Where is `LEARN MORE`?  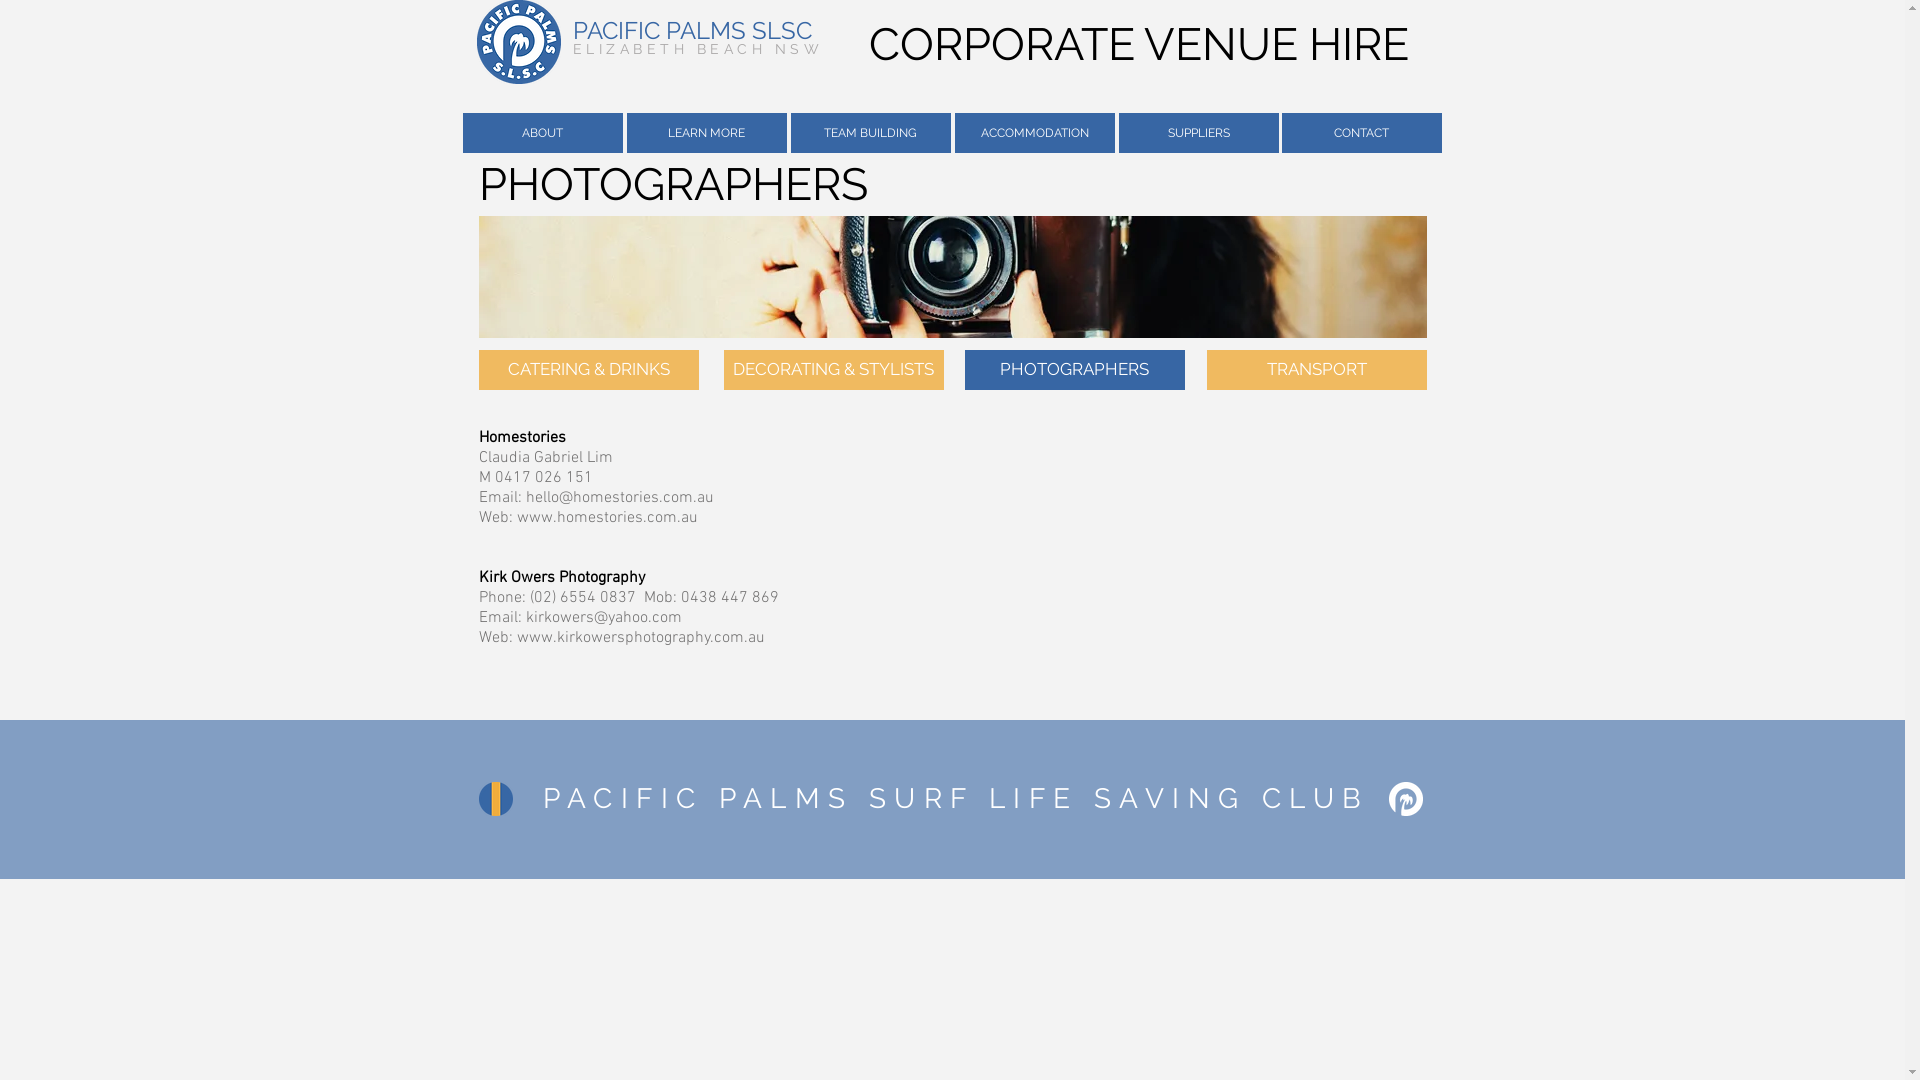
LEARN MORE is located at coordinates (706, 133).